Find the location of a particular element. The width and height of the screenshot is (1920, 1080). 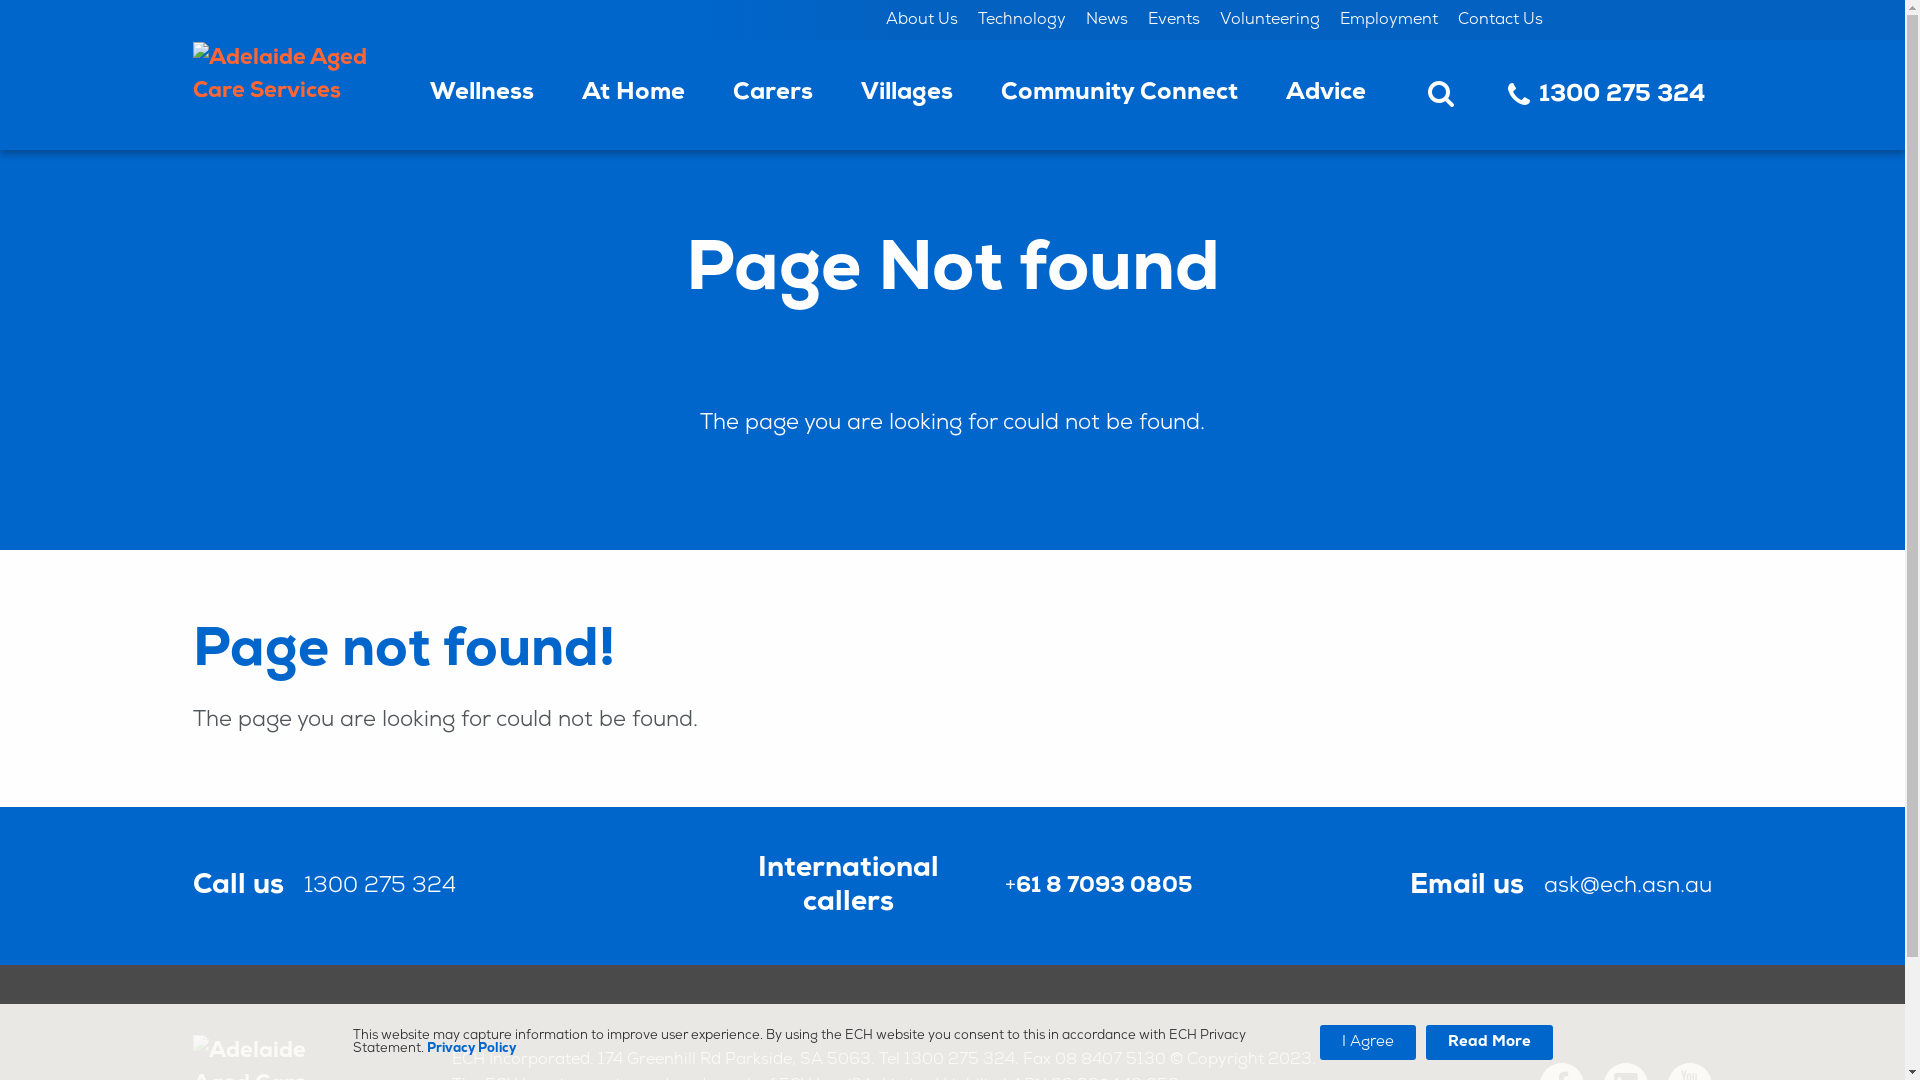

Volunteering is located at coordinates (1270, 20).